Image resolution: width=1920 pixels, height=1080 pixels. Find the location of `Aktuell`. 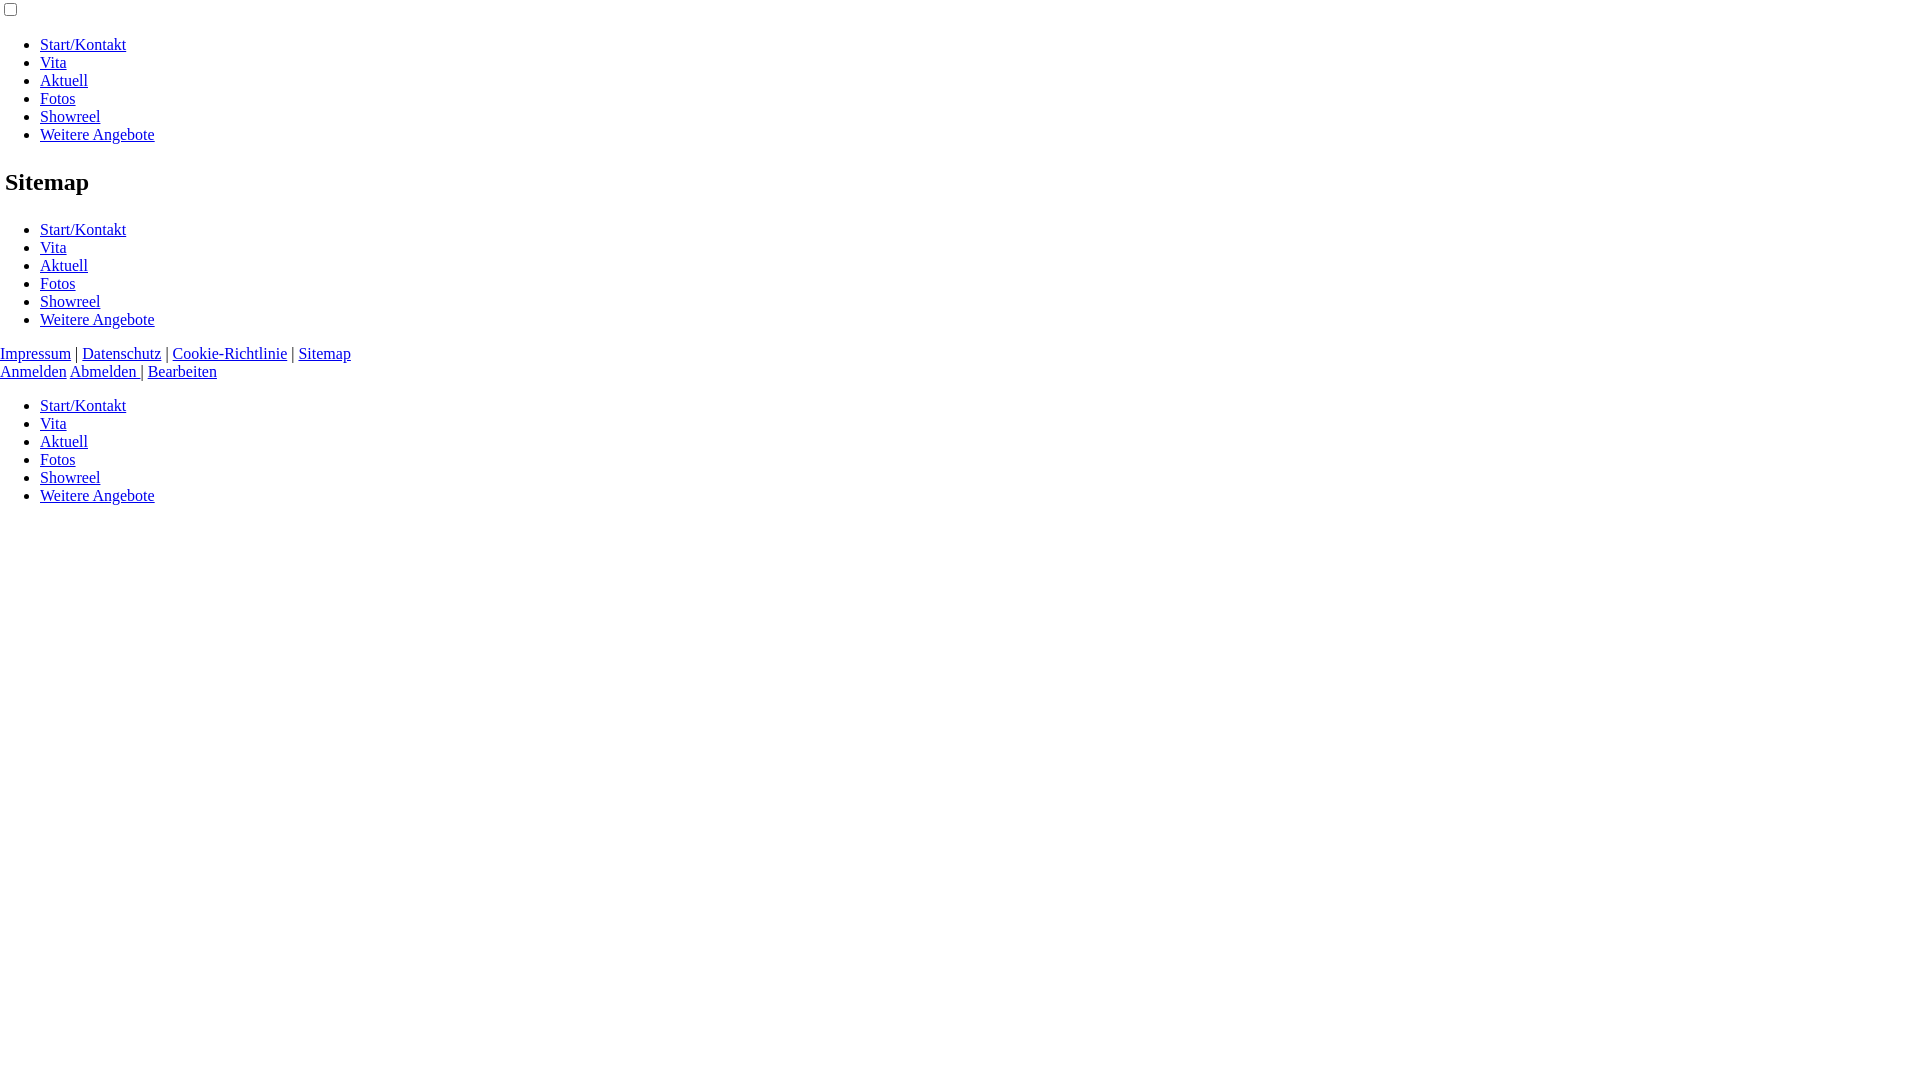

Aktuell is located at coordinates (64, 80).